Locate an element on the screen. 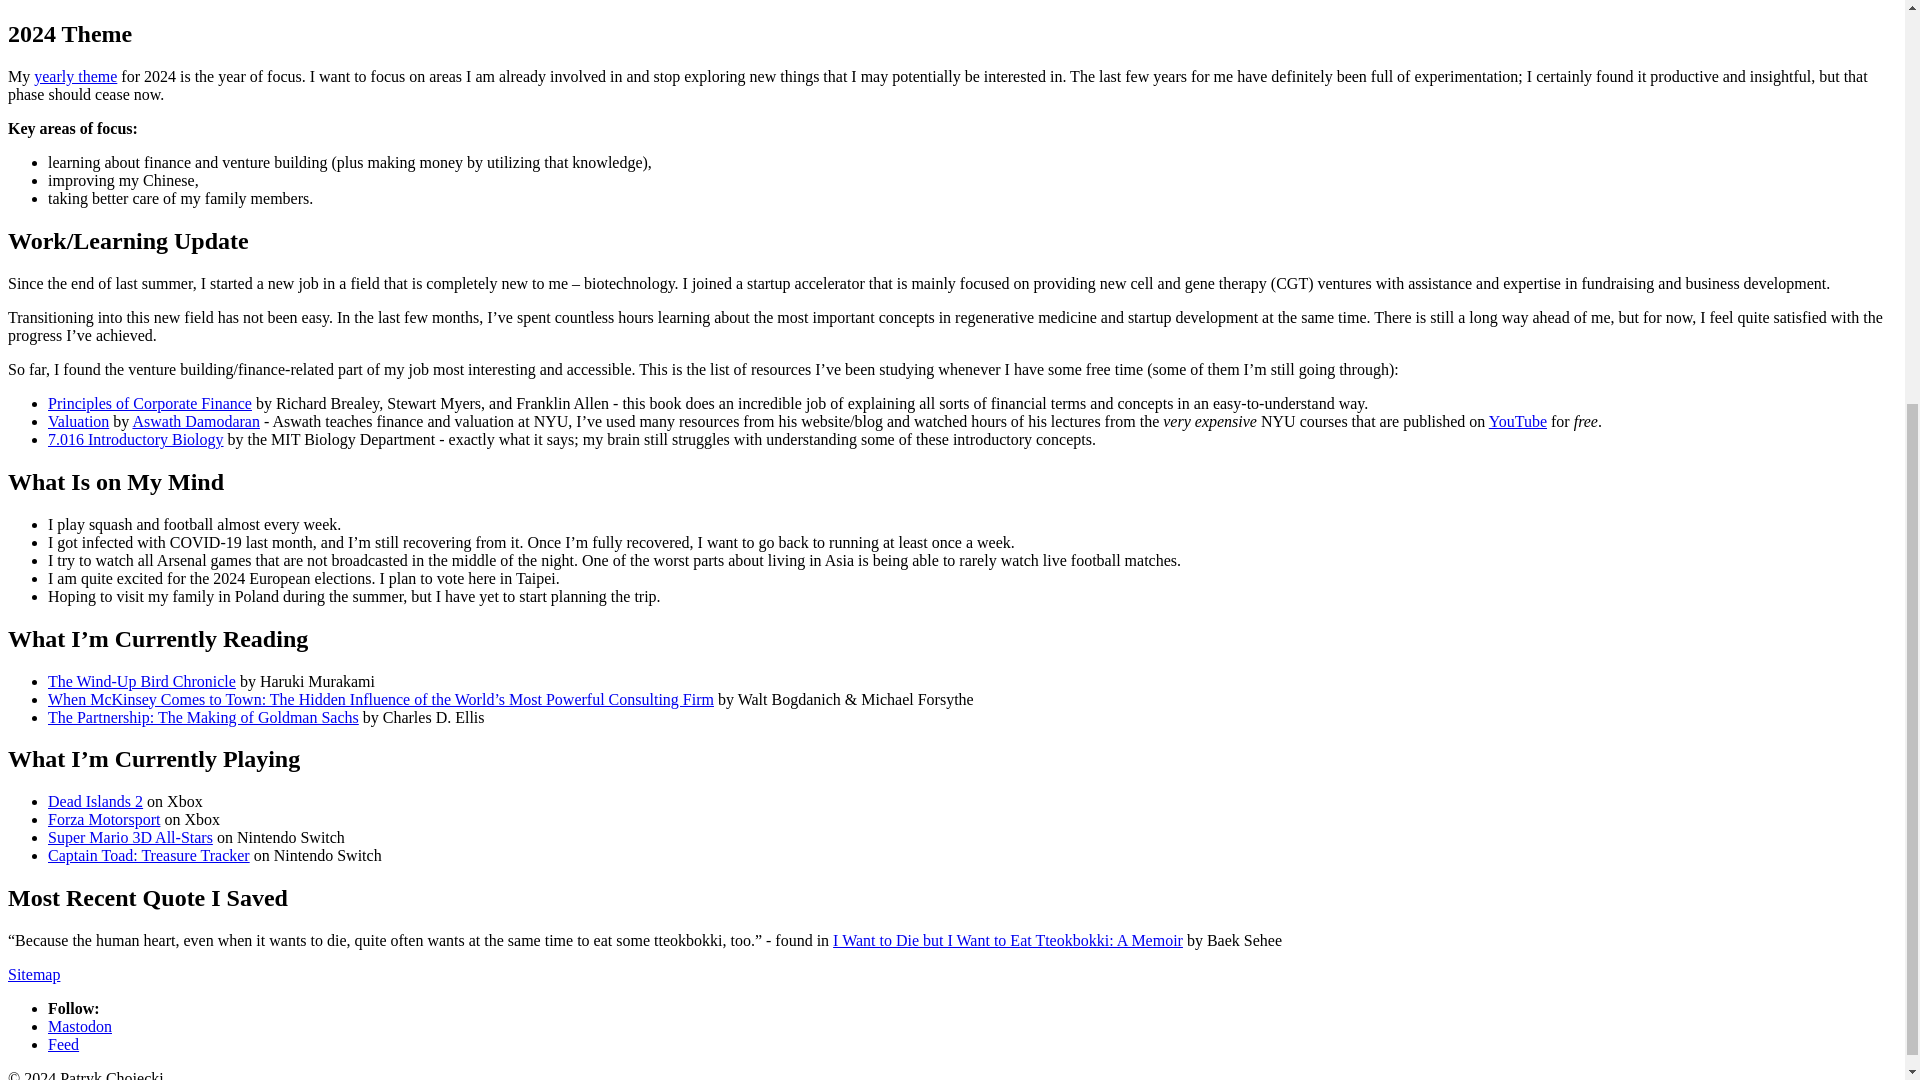 The image size is (1920, 1080). 7.016 Introductory Biology is located at coordinates (136, 439).